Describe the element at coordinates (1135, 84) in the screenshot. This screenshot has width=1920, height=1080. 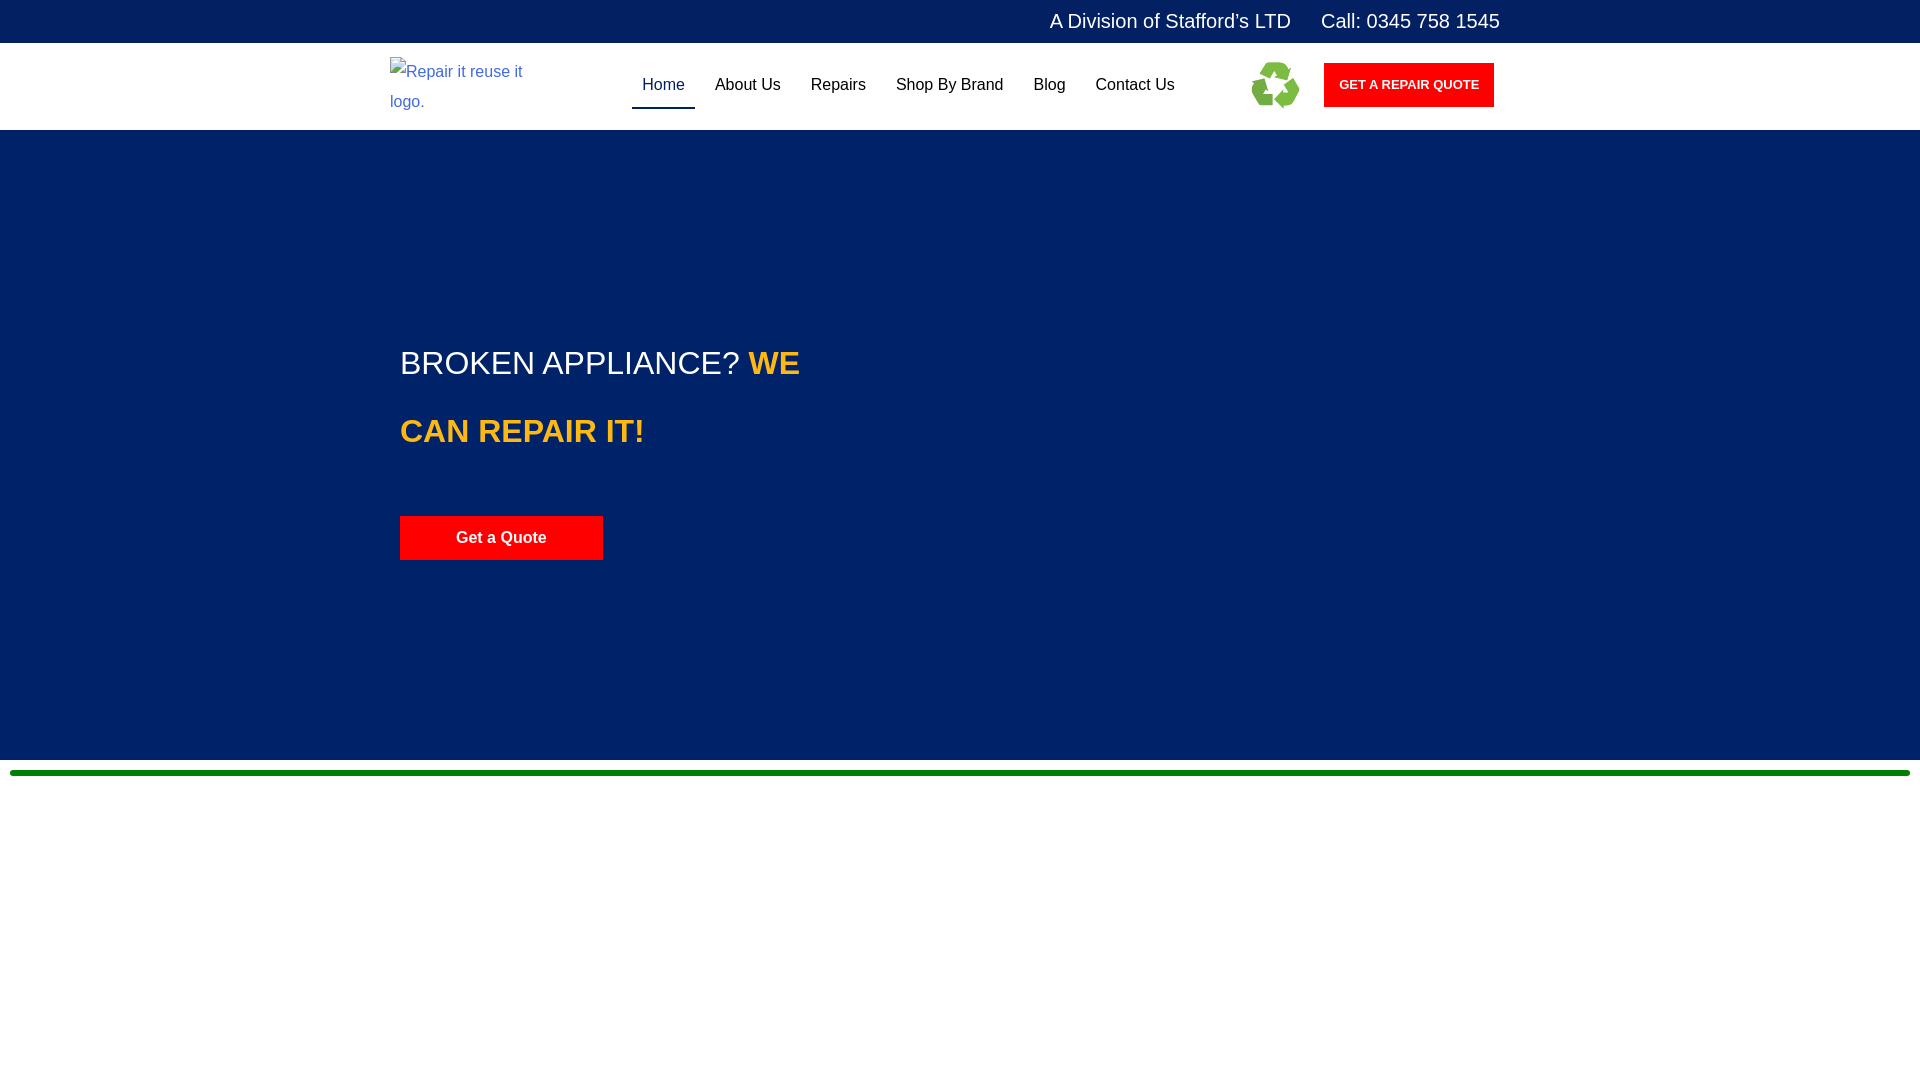
I see `Contact Us` at that location.